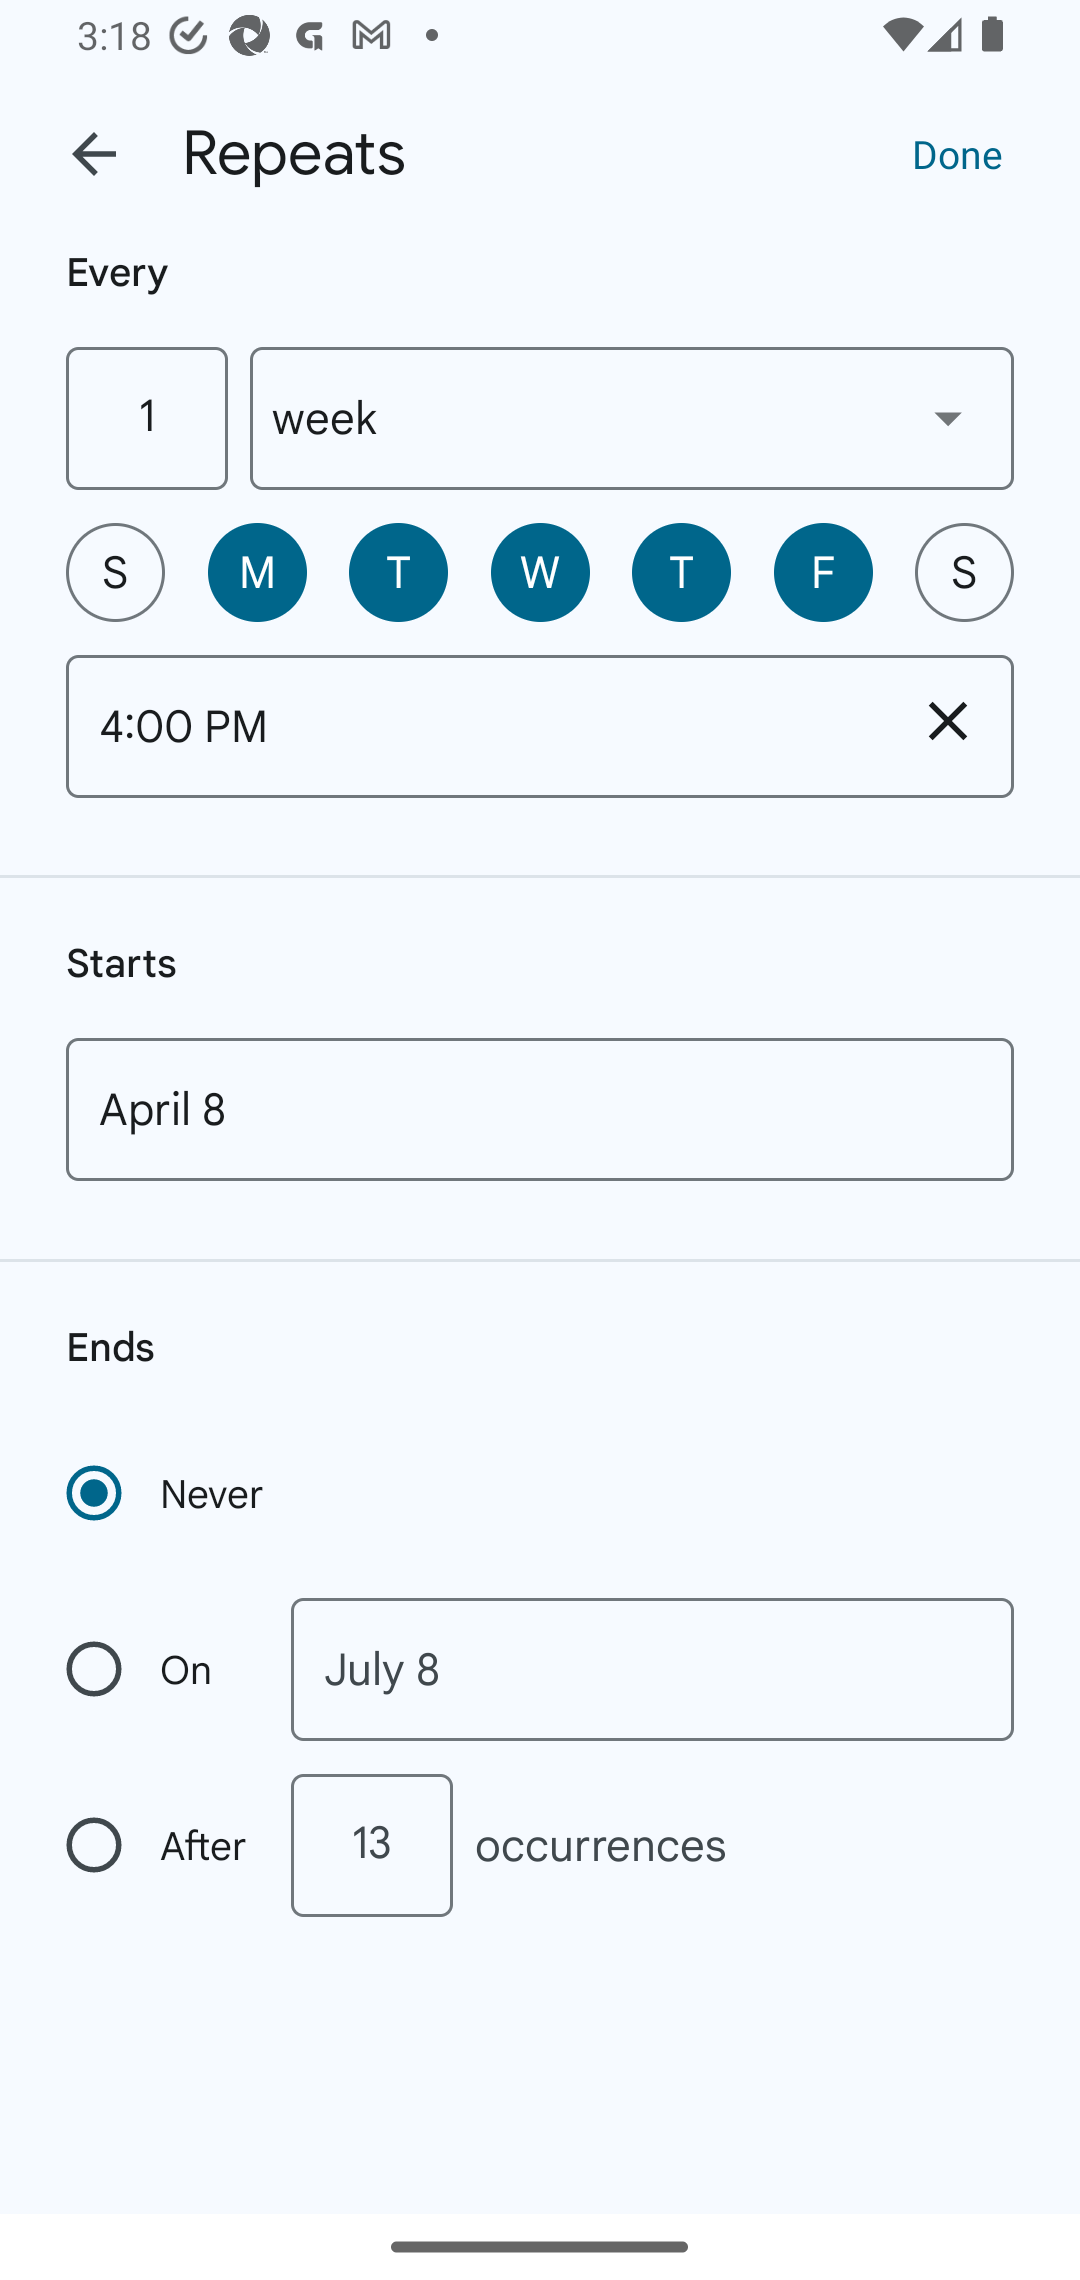  Describe the element at coordinates (948, 417) in the screenshot. I see `Show dropdown menu` at that location.